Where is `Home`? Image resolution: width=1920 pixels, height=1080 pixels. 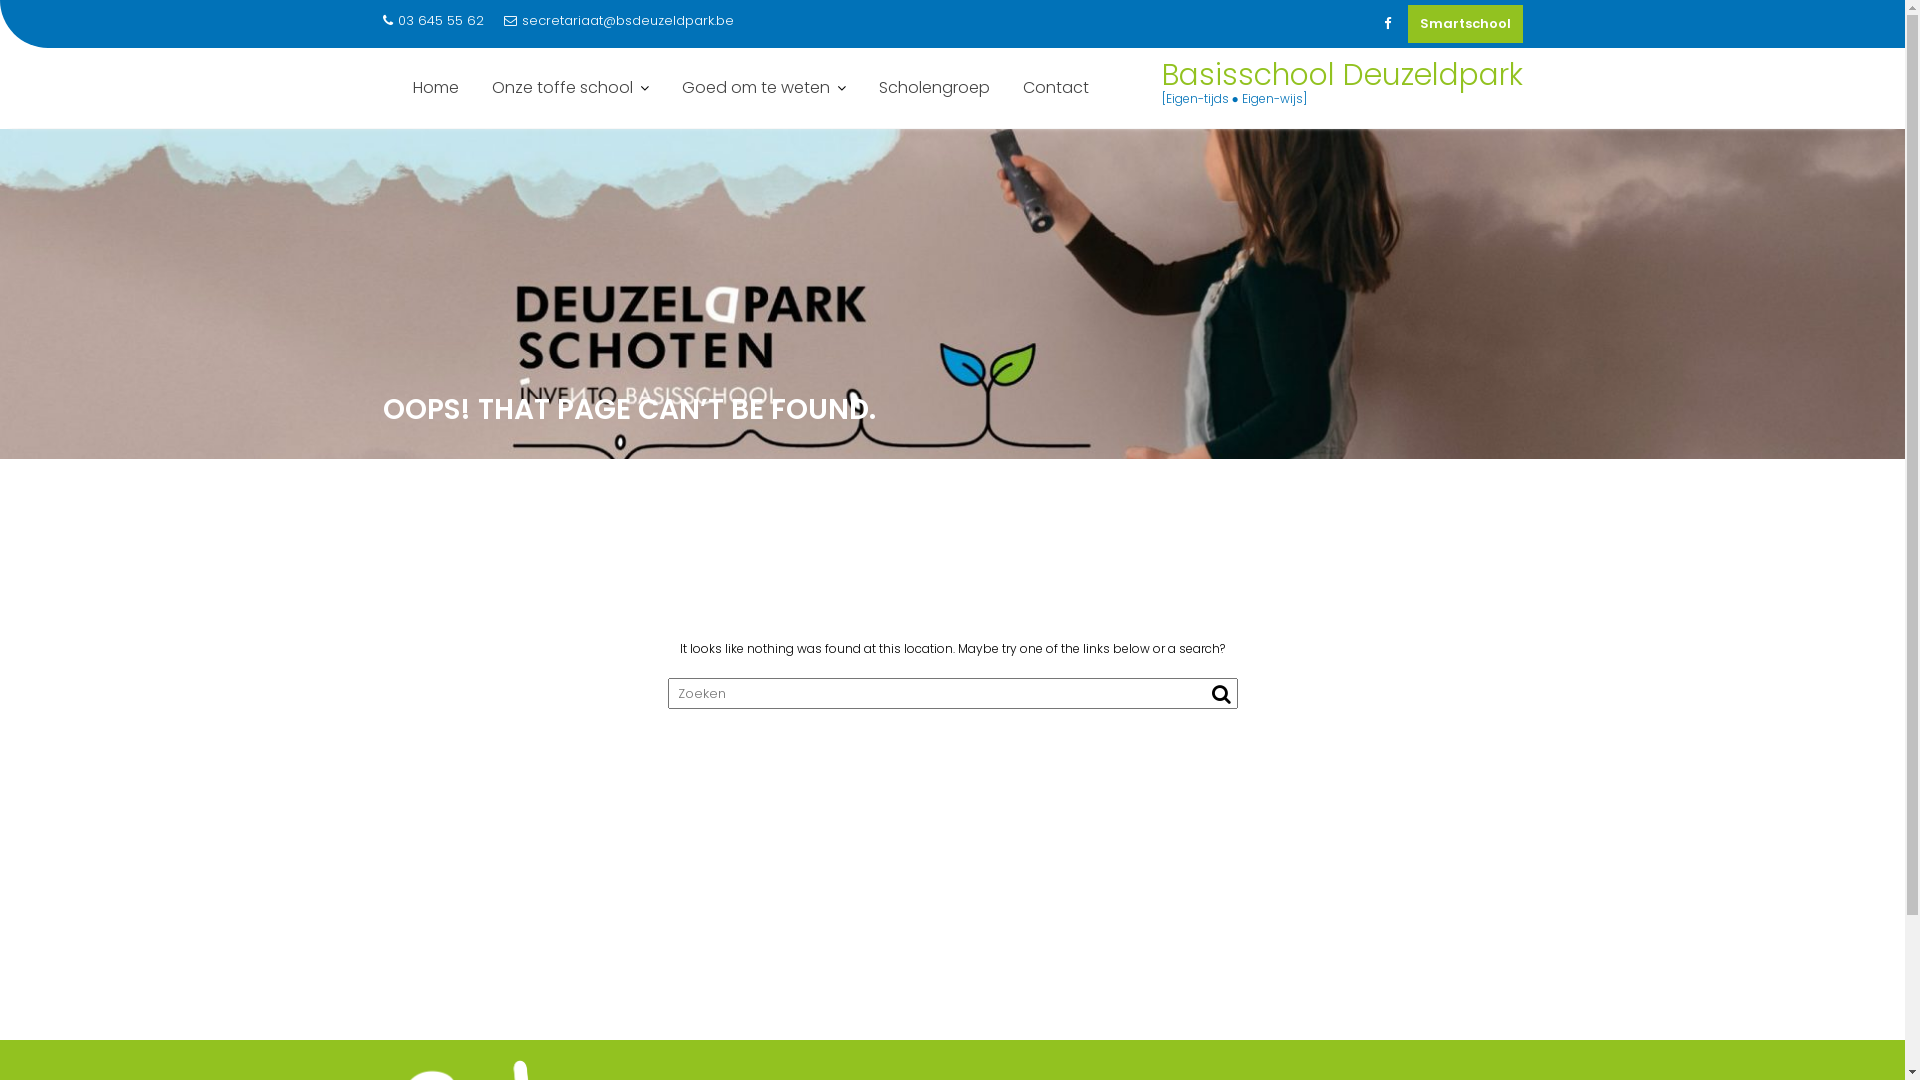
Home is located at coordinates (436, 88).